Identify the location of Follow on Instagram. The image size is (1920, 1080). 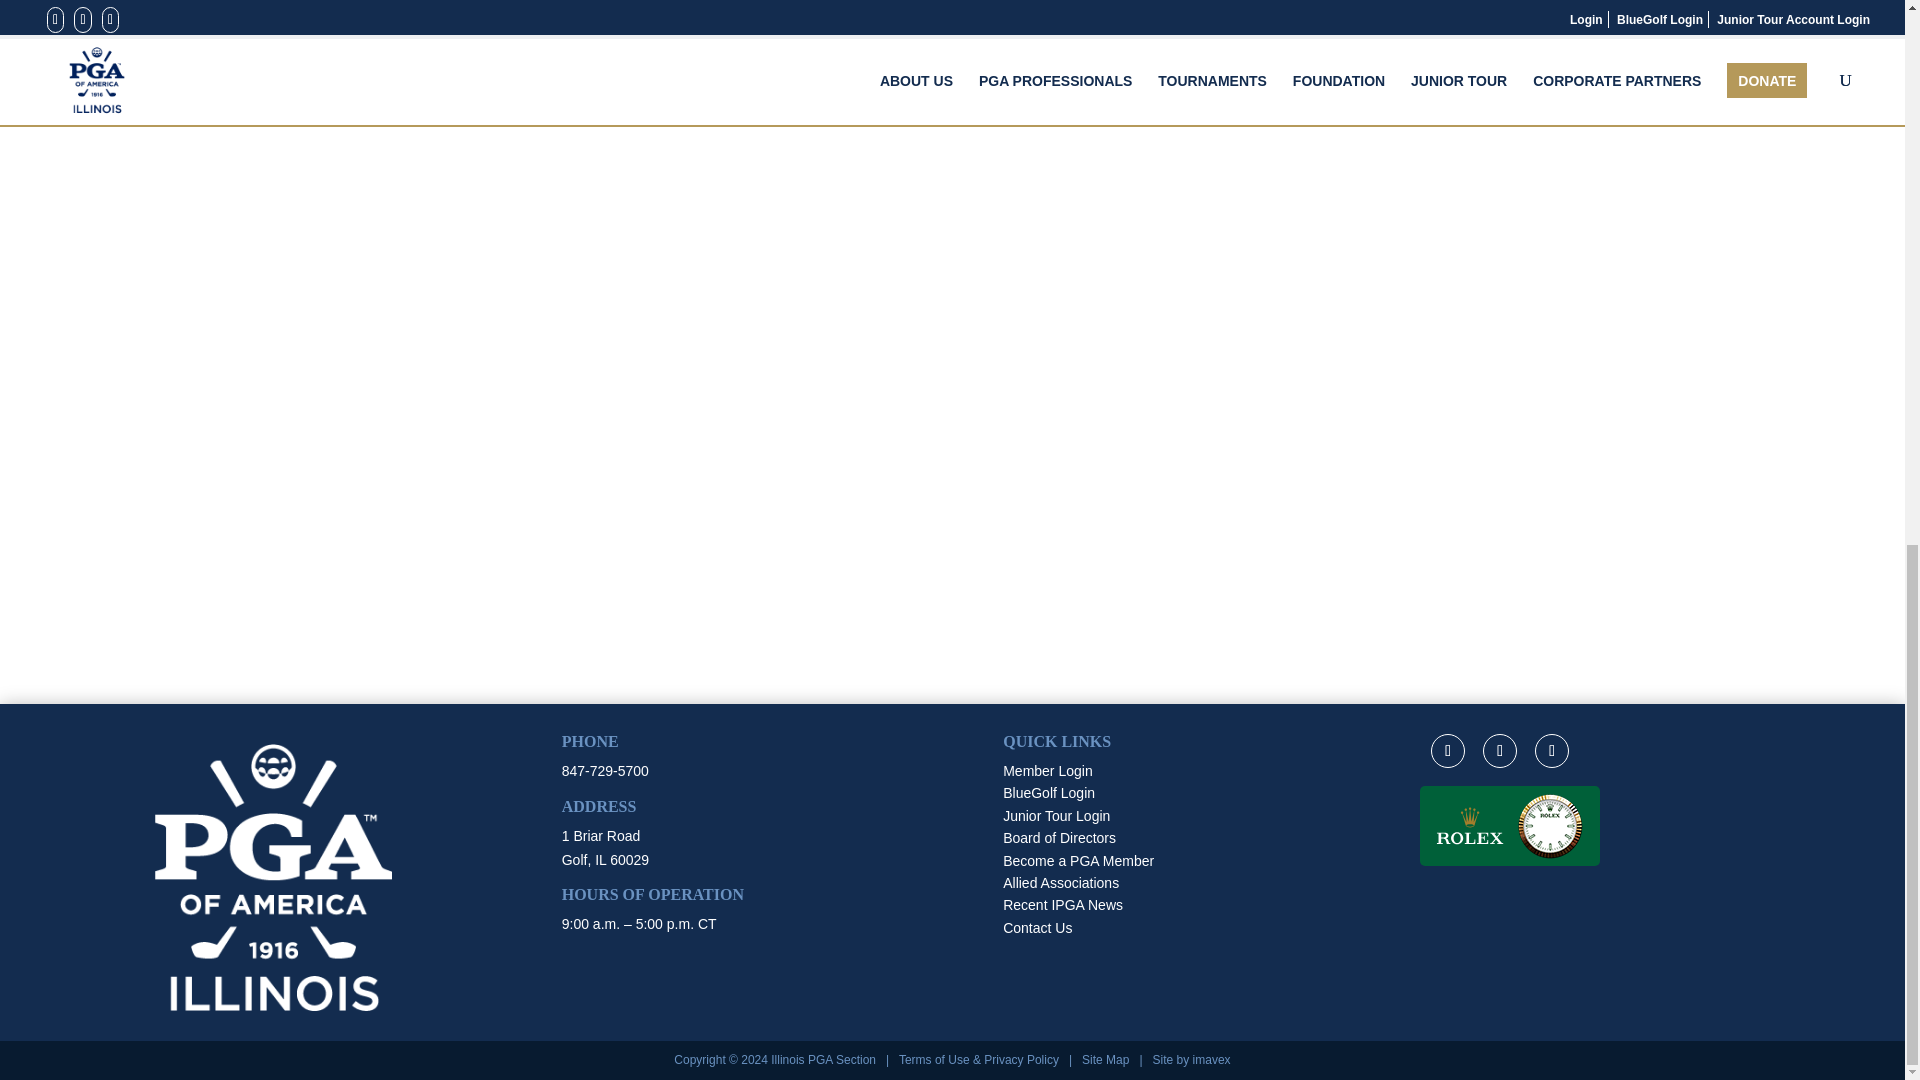
(1551, 750).